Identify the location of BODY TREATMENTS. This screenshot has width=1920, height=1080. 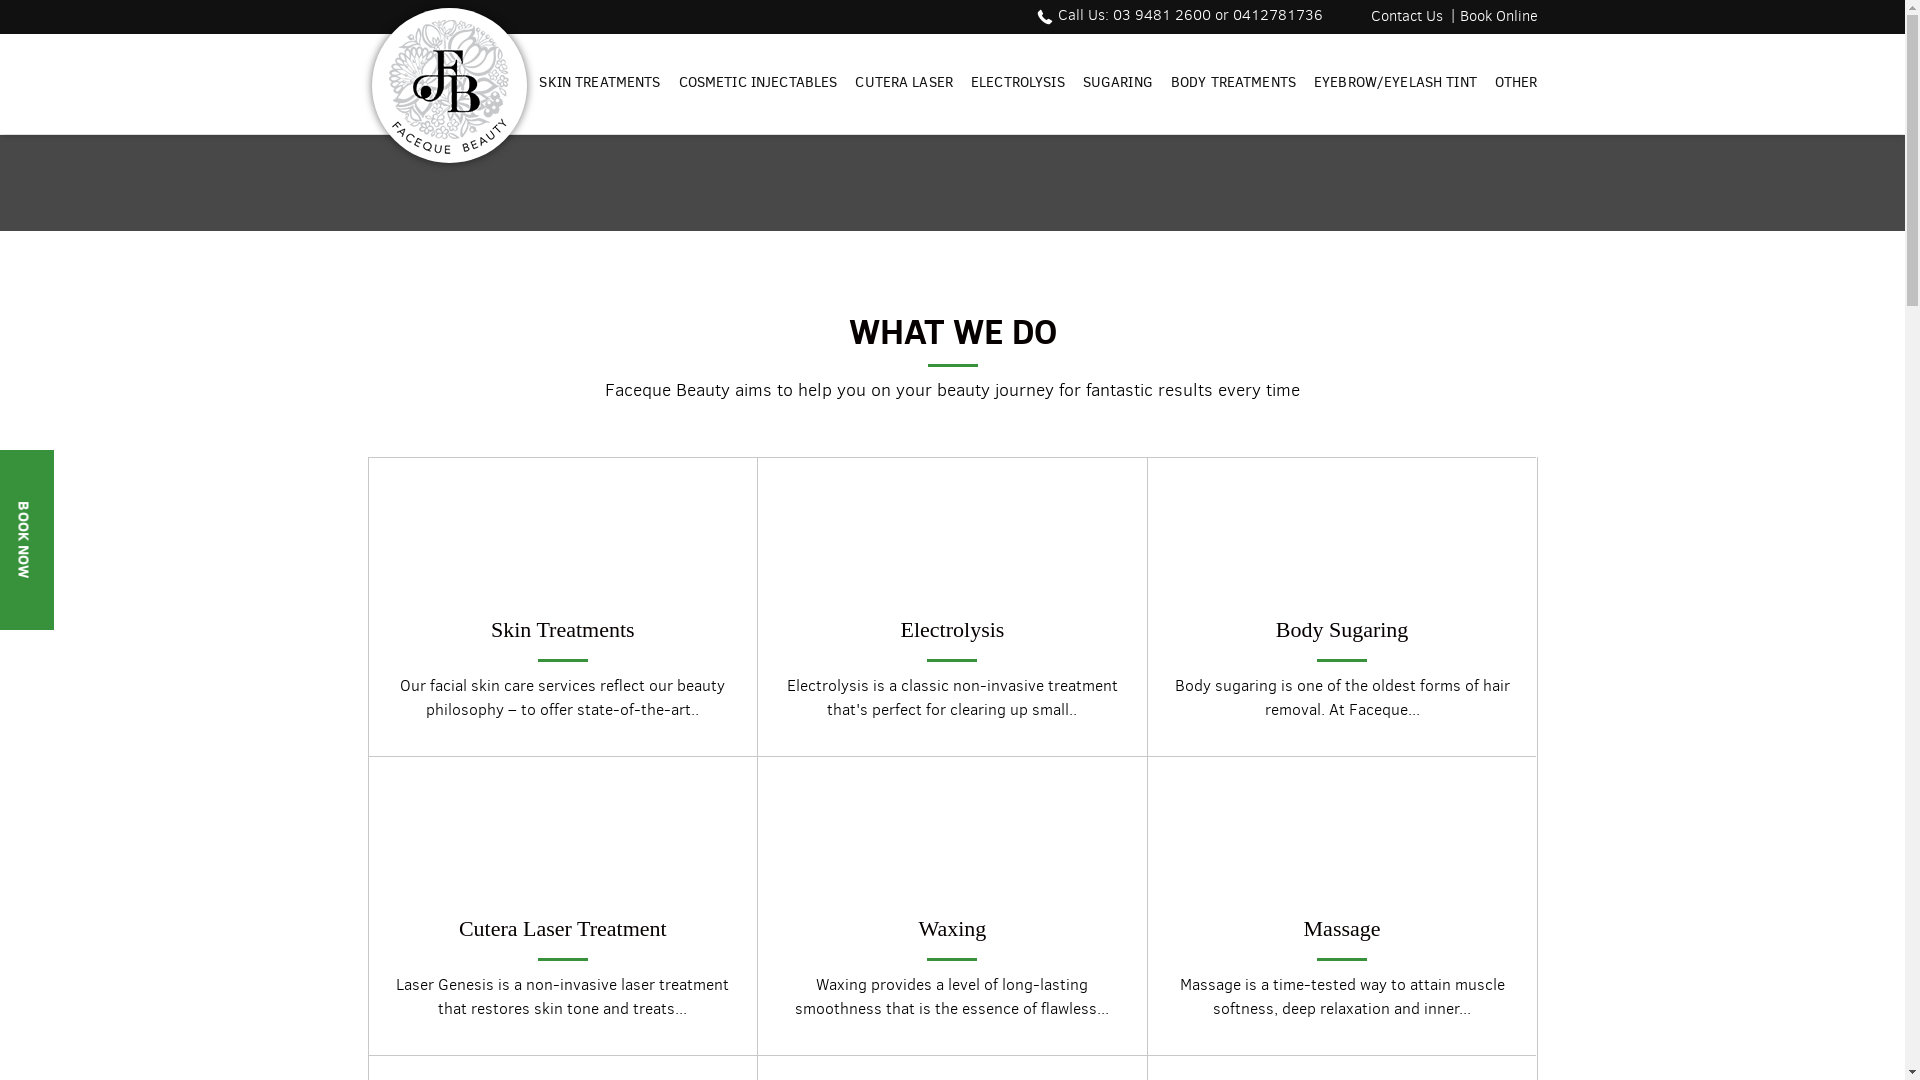
(1234, 81).